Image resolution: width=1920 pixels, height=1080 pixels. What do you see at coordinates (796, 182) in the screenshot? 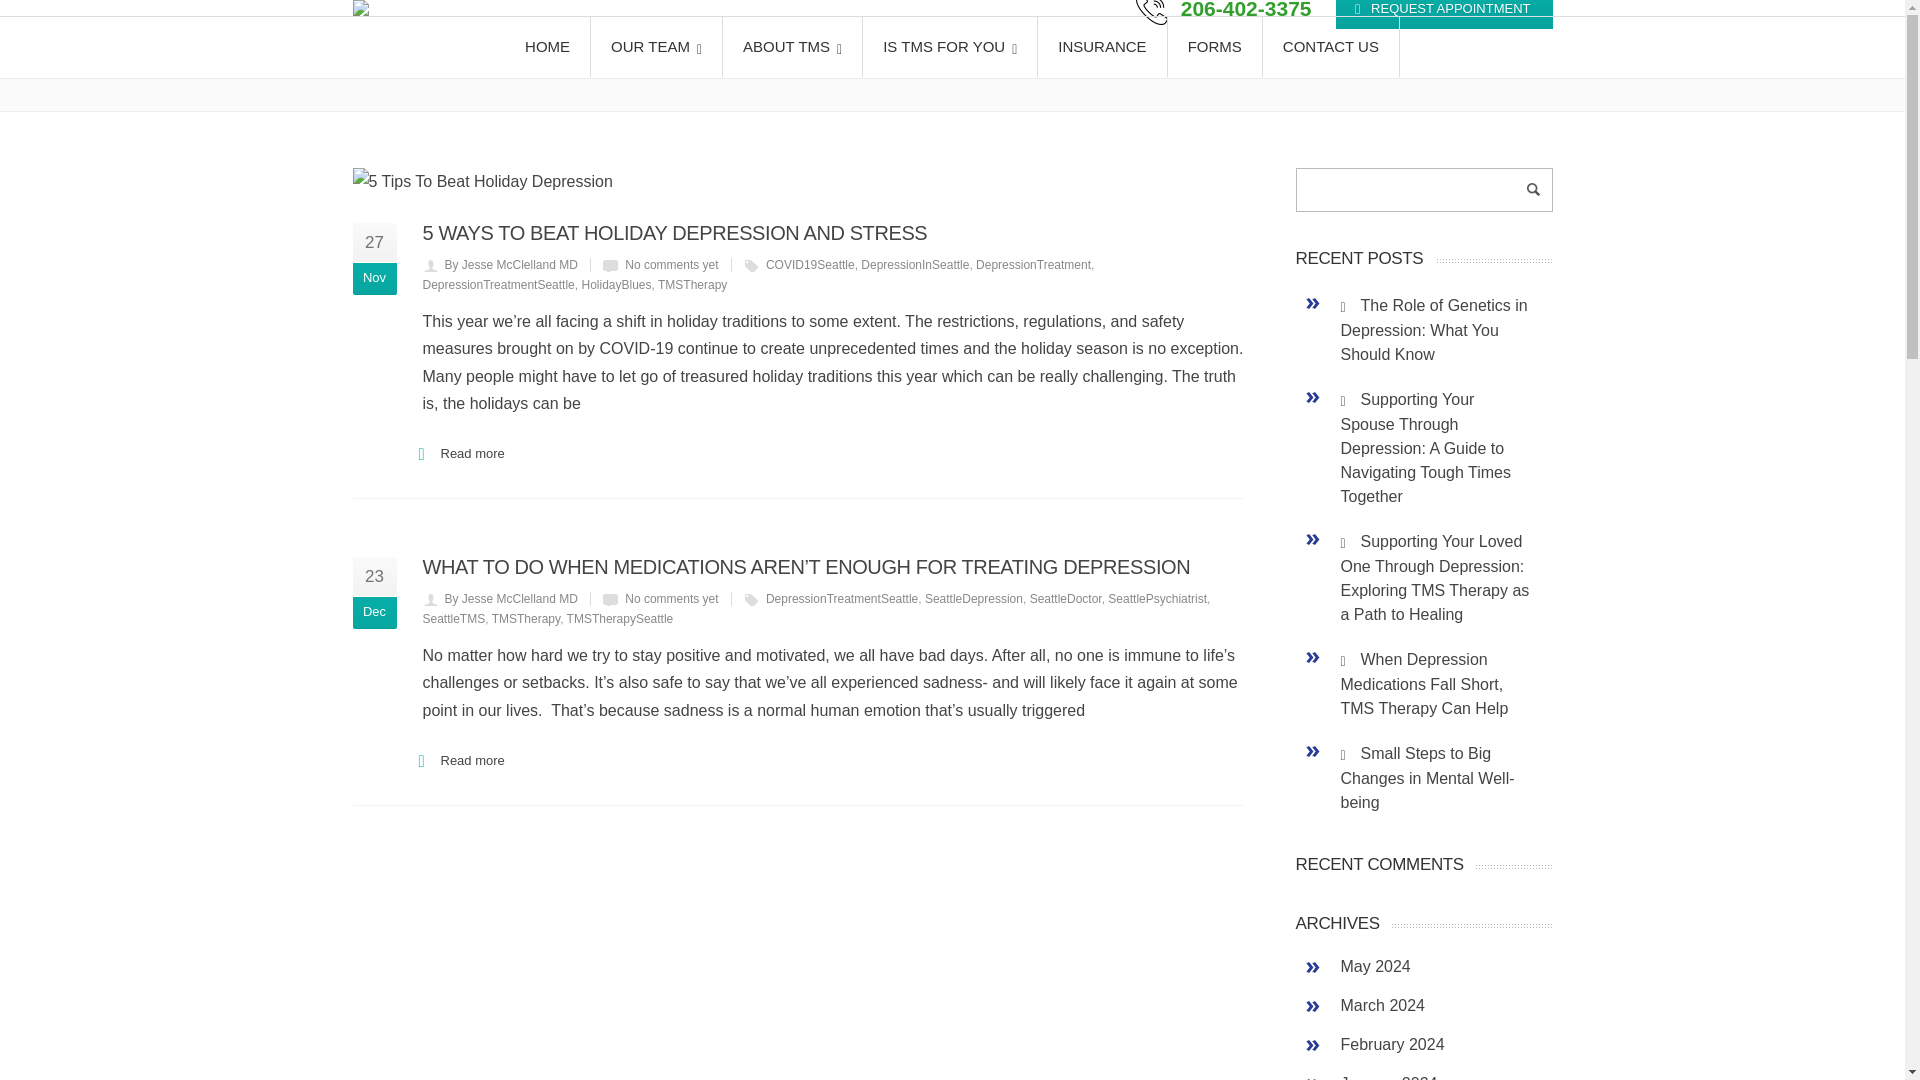
I see `5 Ways to Beat Holiday Depression and Stress` at bounding box center [796, 182].